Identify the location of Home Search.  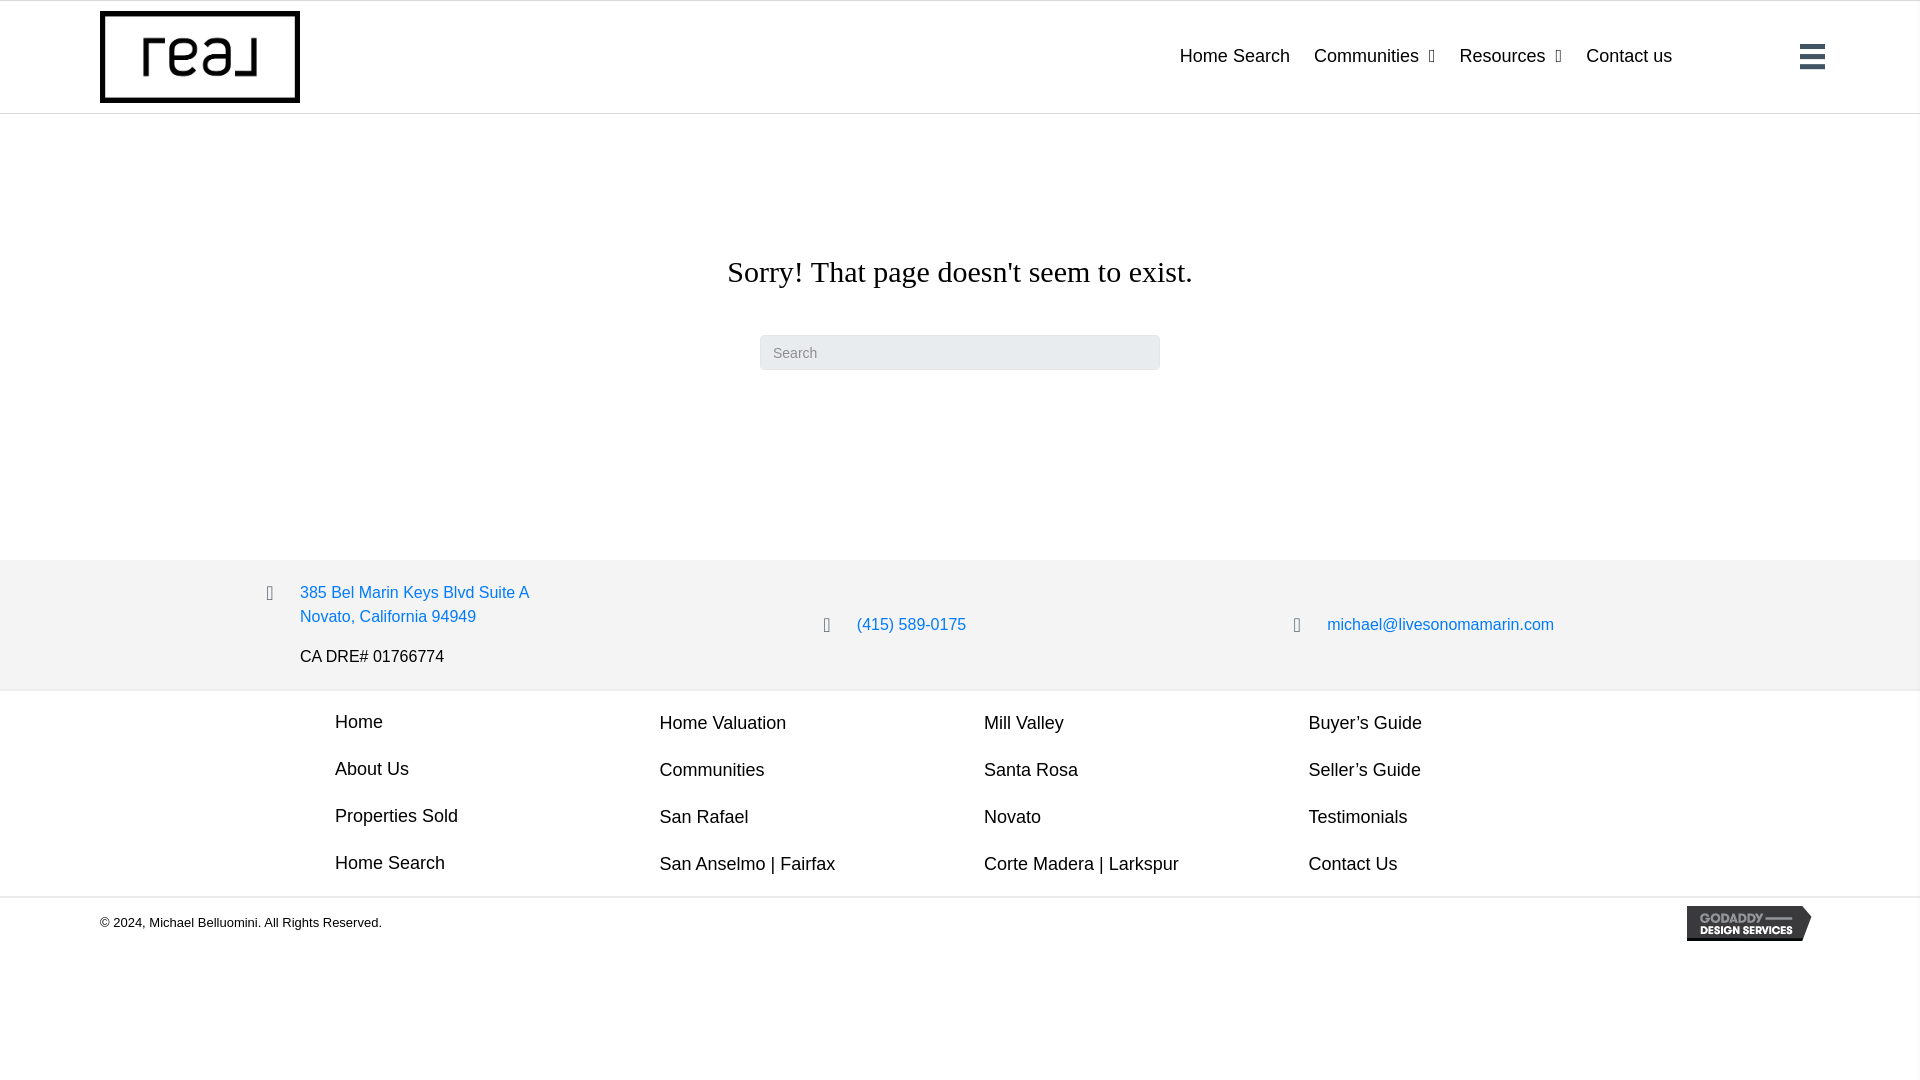
(1235, 56).